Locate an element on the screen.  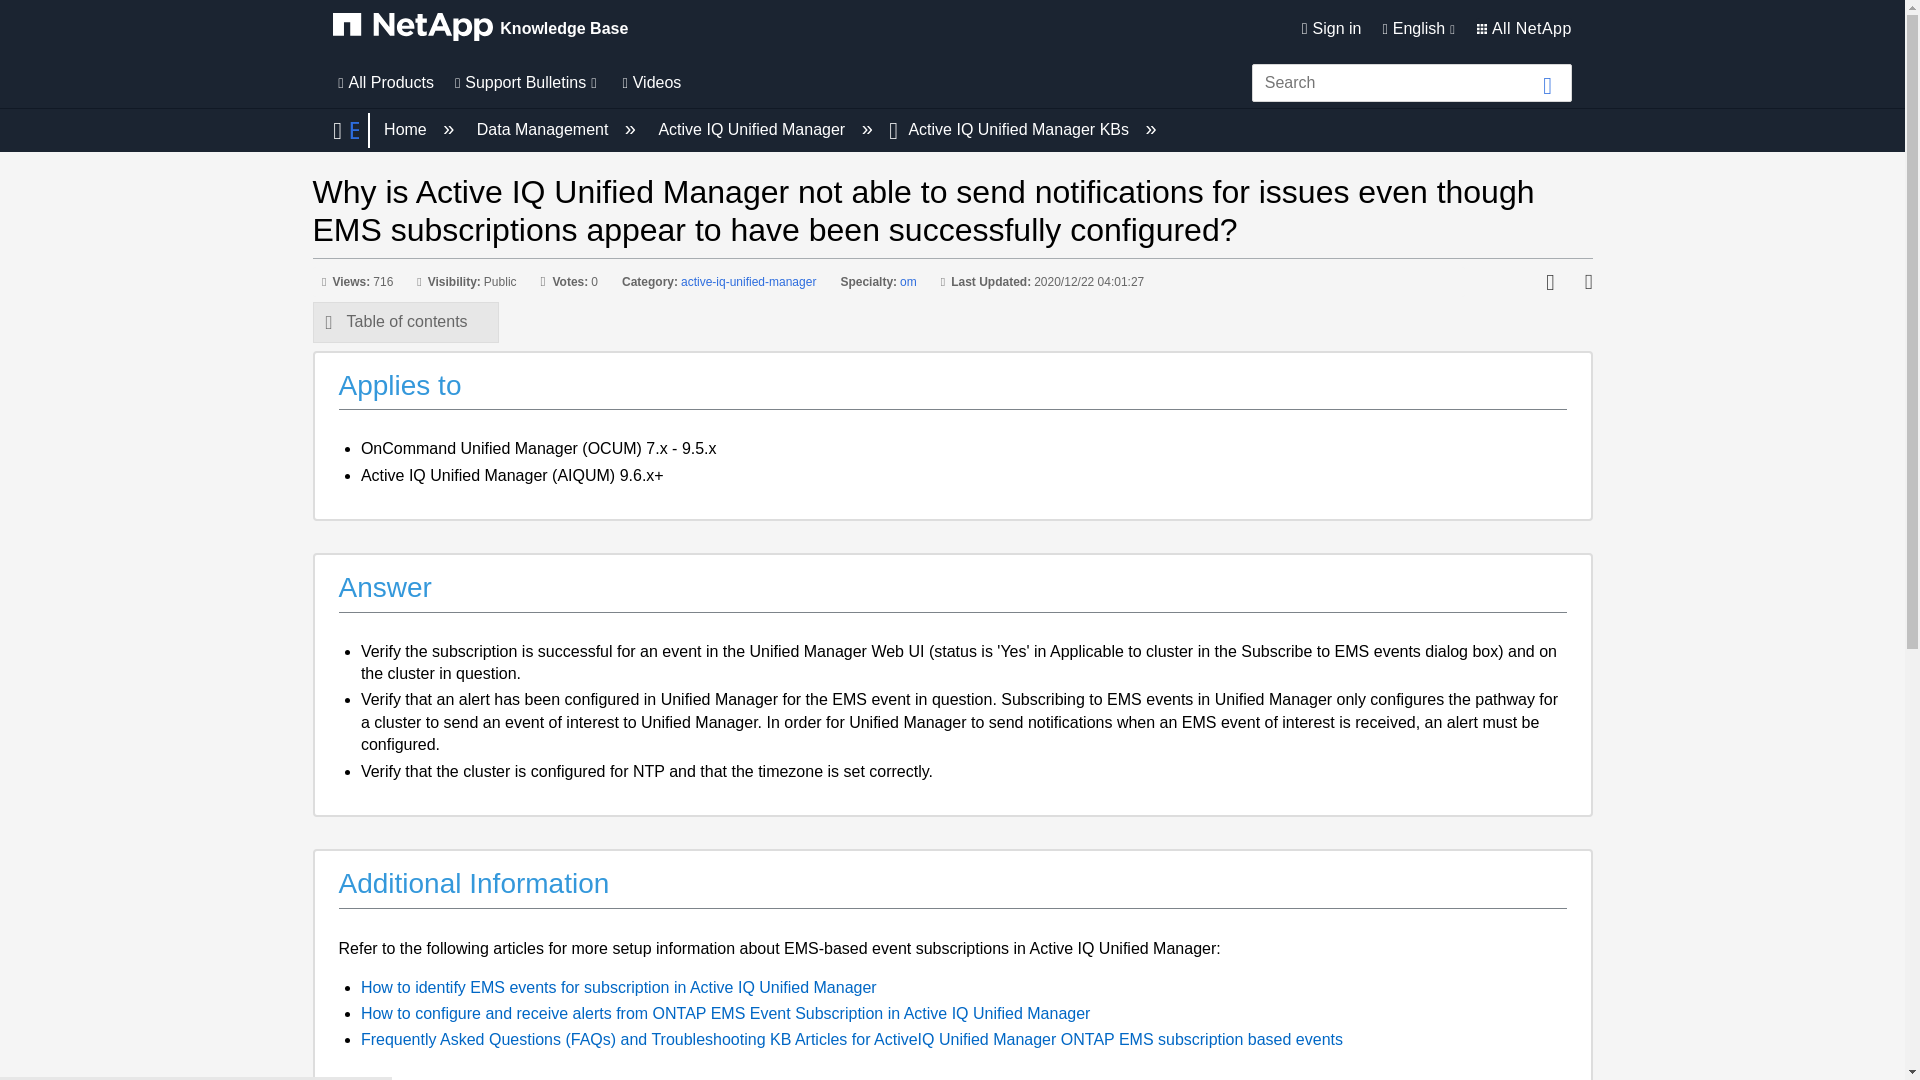
Active IQ Unified Manager KBs is located at coordinates (1010, 129).